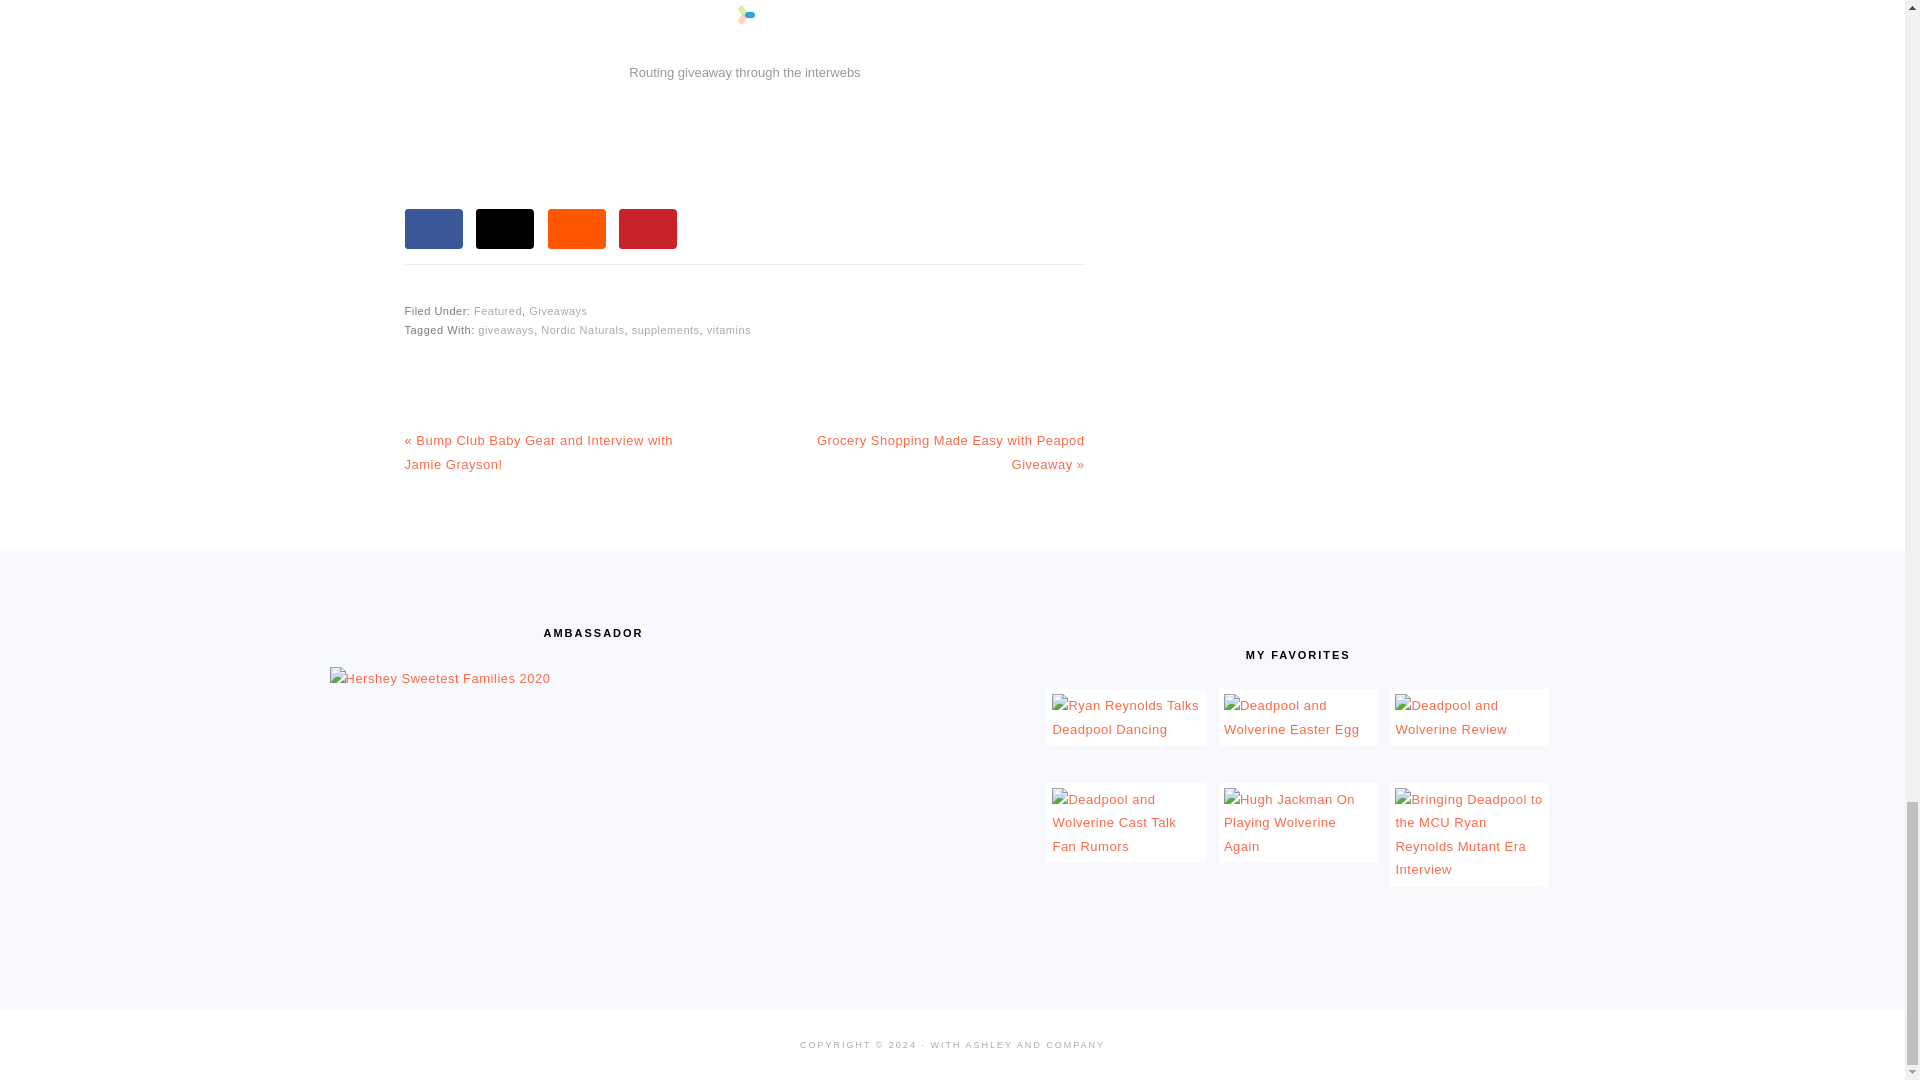 This screenshot has height=1080, width=1920. What do you see at coordinates (558, 310) in the screenshot?
I see `Giveaways` at bounding box center [558, 310].